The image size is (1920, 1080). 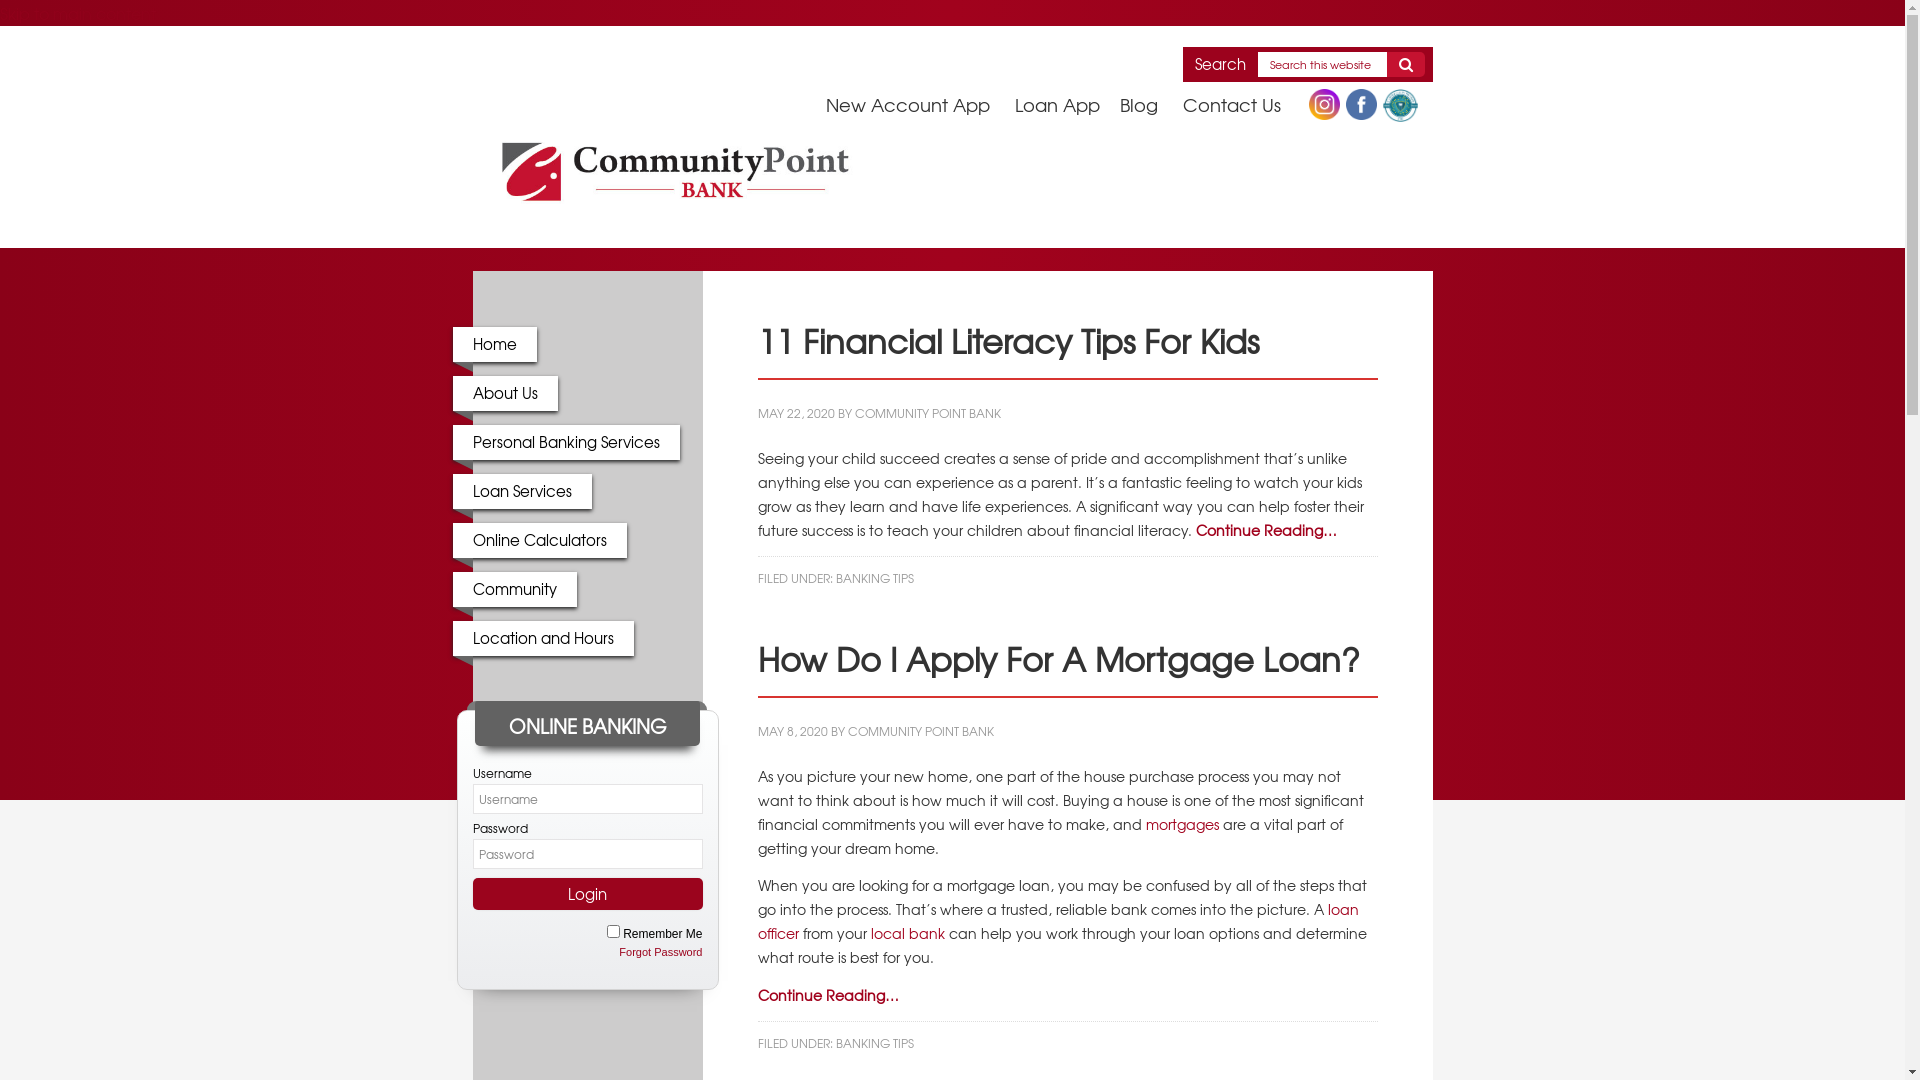 What do you see at coordinates (542, 638) in the screenshot?
I see `Location and Hours` at bounding box center [542, 638].